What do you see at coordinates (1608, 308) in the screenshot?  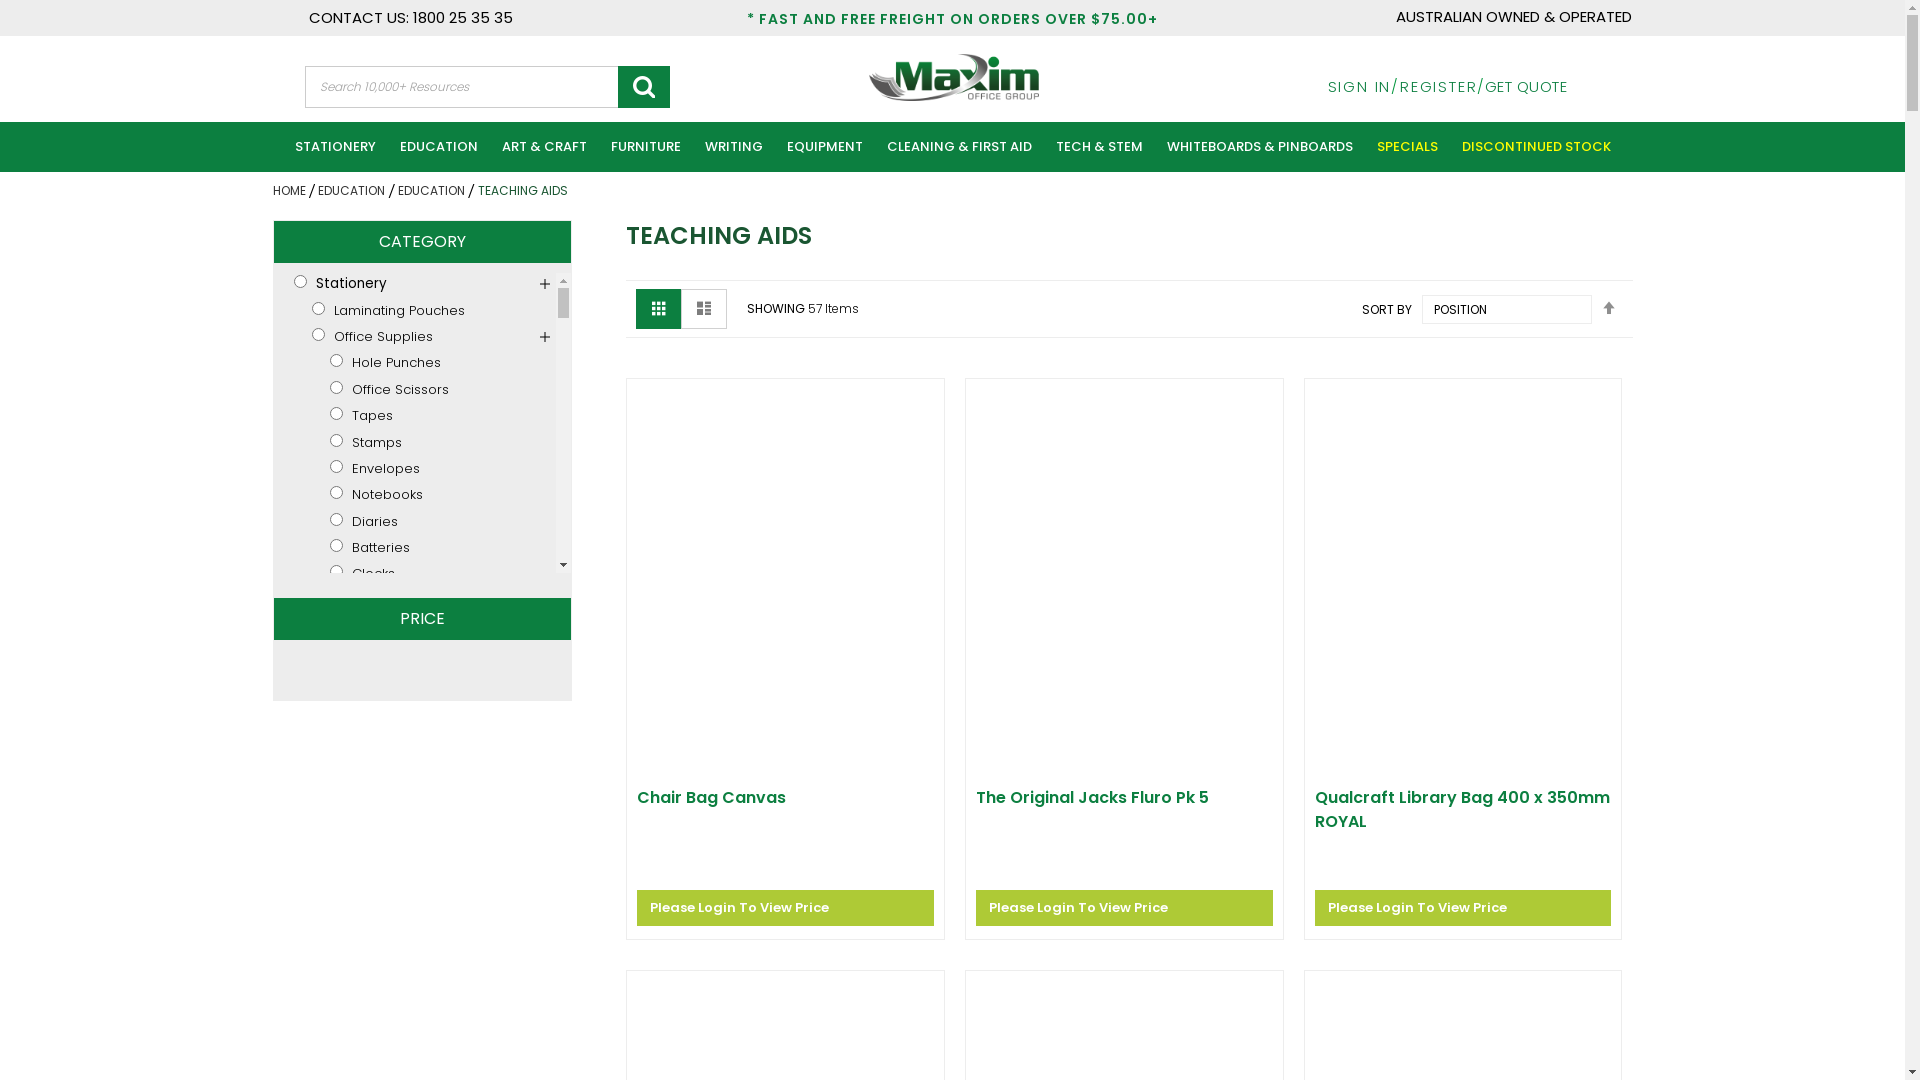 I see `SET DESCENDING DIRECTION` at bounding box center [1608, 308].